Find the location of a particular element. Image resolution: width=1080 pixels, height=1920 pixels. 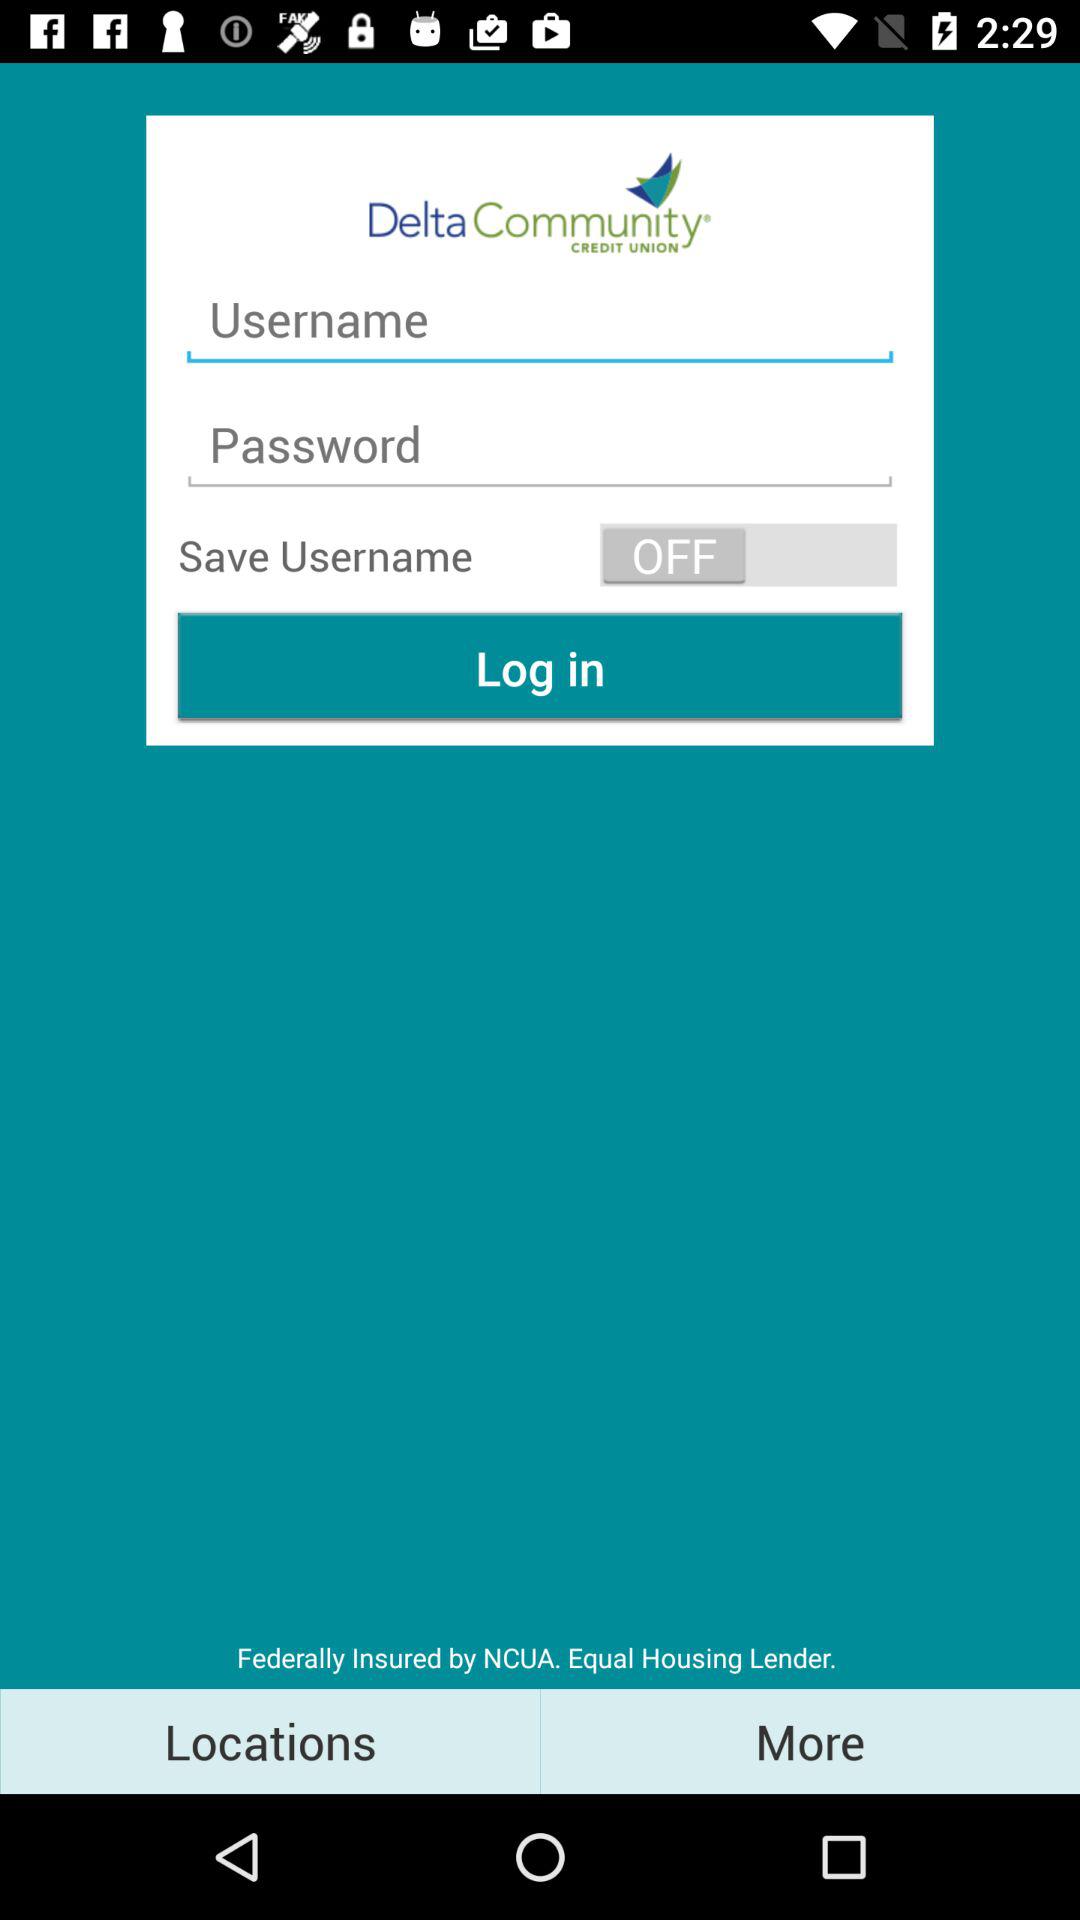

tap the item at the top right corner is located at coordinates (748, 554).